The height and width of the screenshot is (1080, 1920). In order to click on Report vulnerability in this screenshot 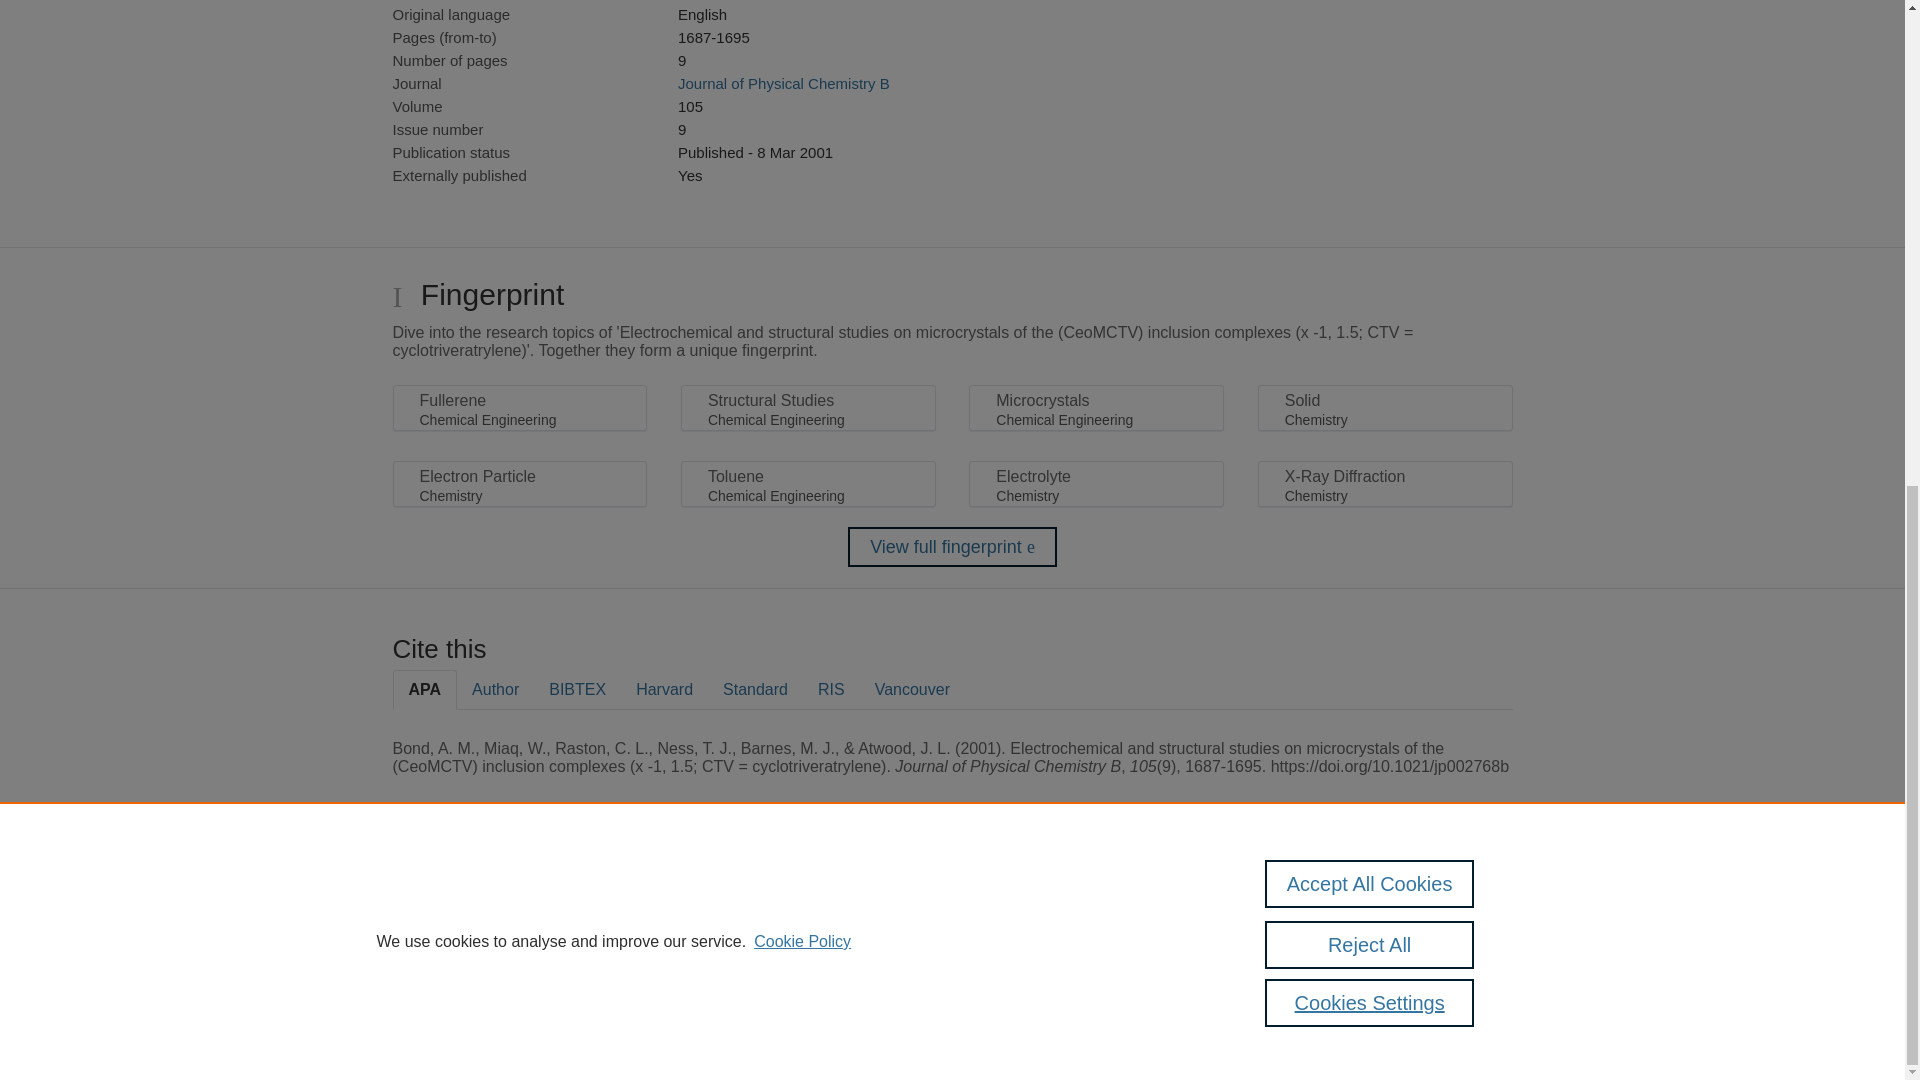, I will do `click(1438, 955)`.